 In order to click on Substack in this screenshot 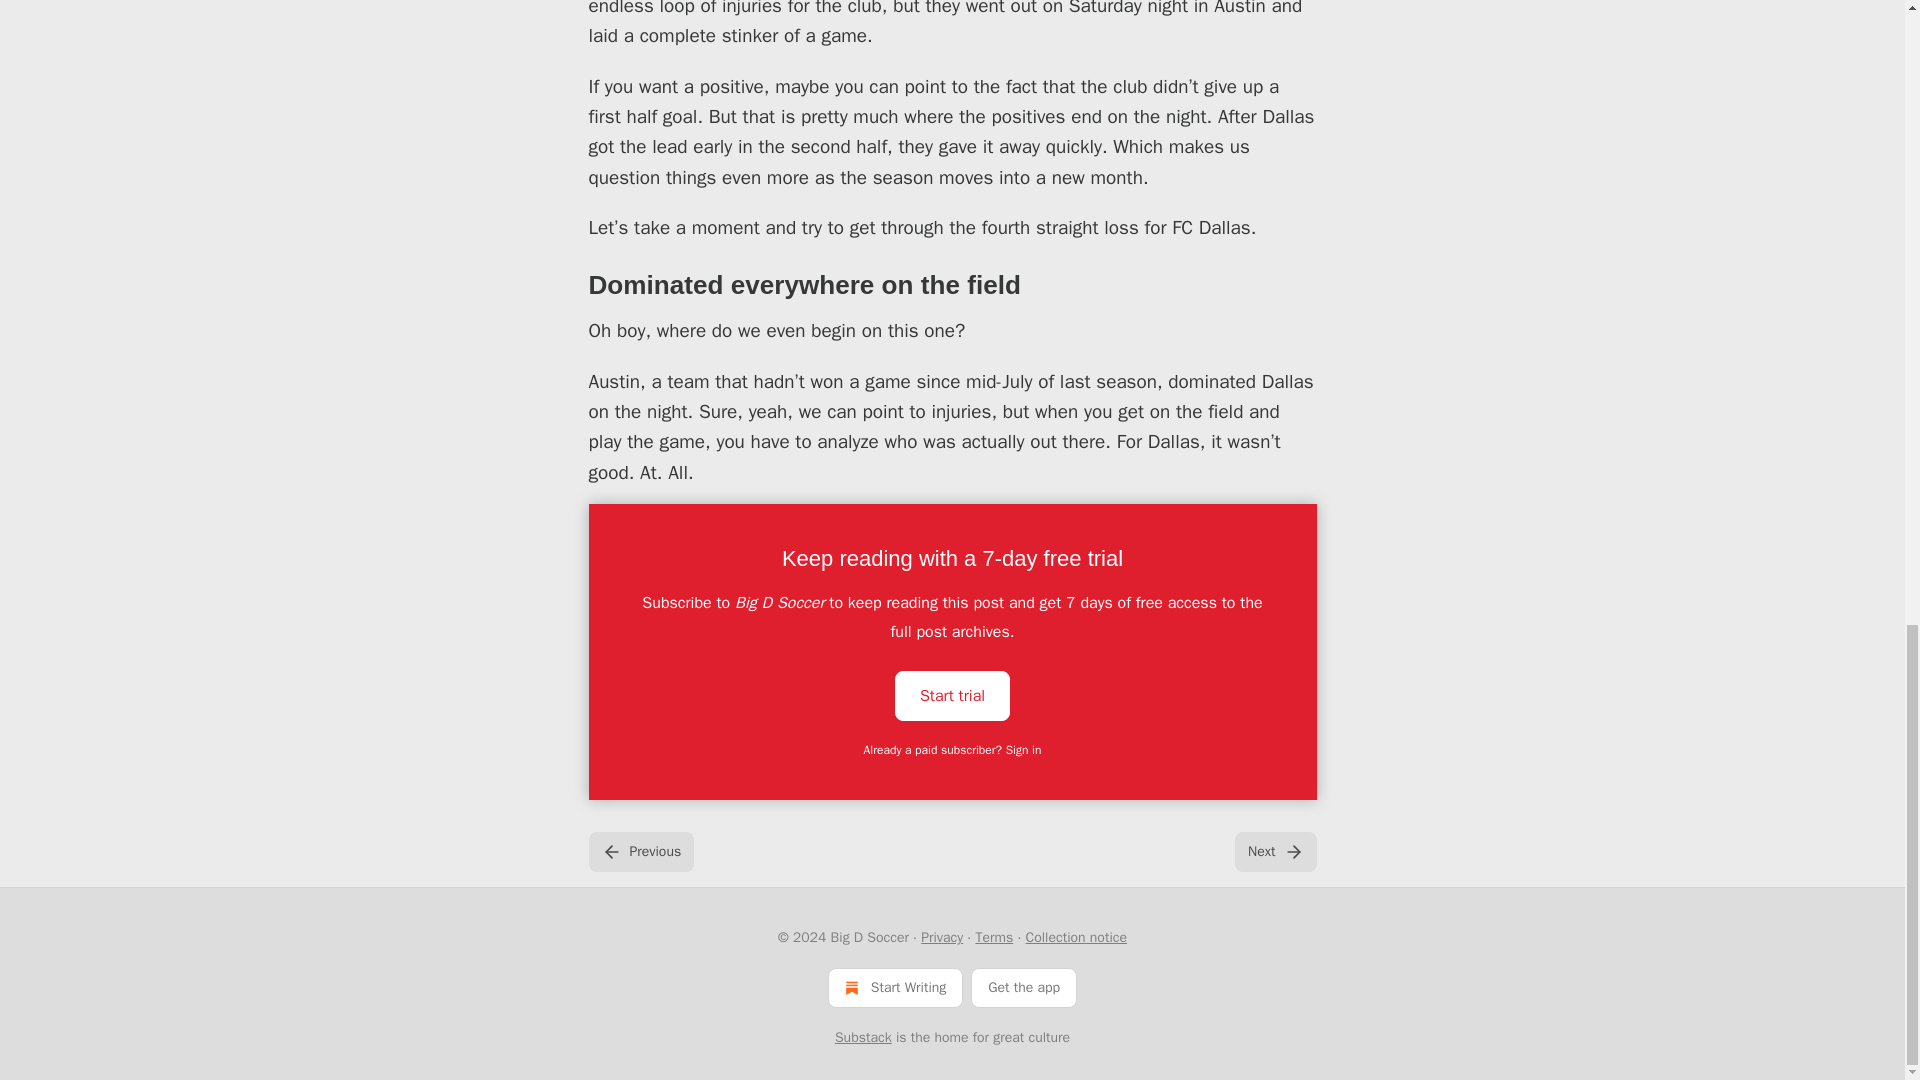, I will do `click(864, 1038)`.